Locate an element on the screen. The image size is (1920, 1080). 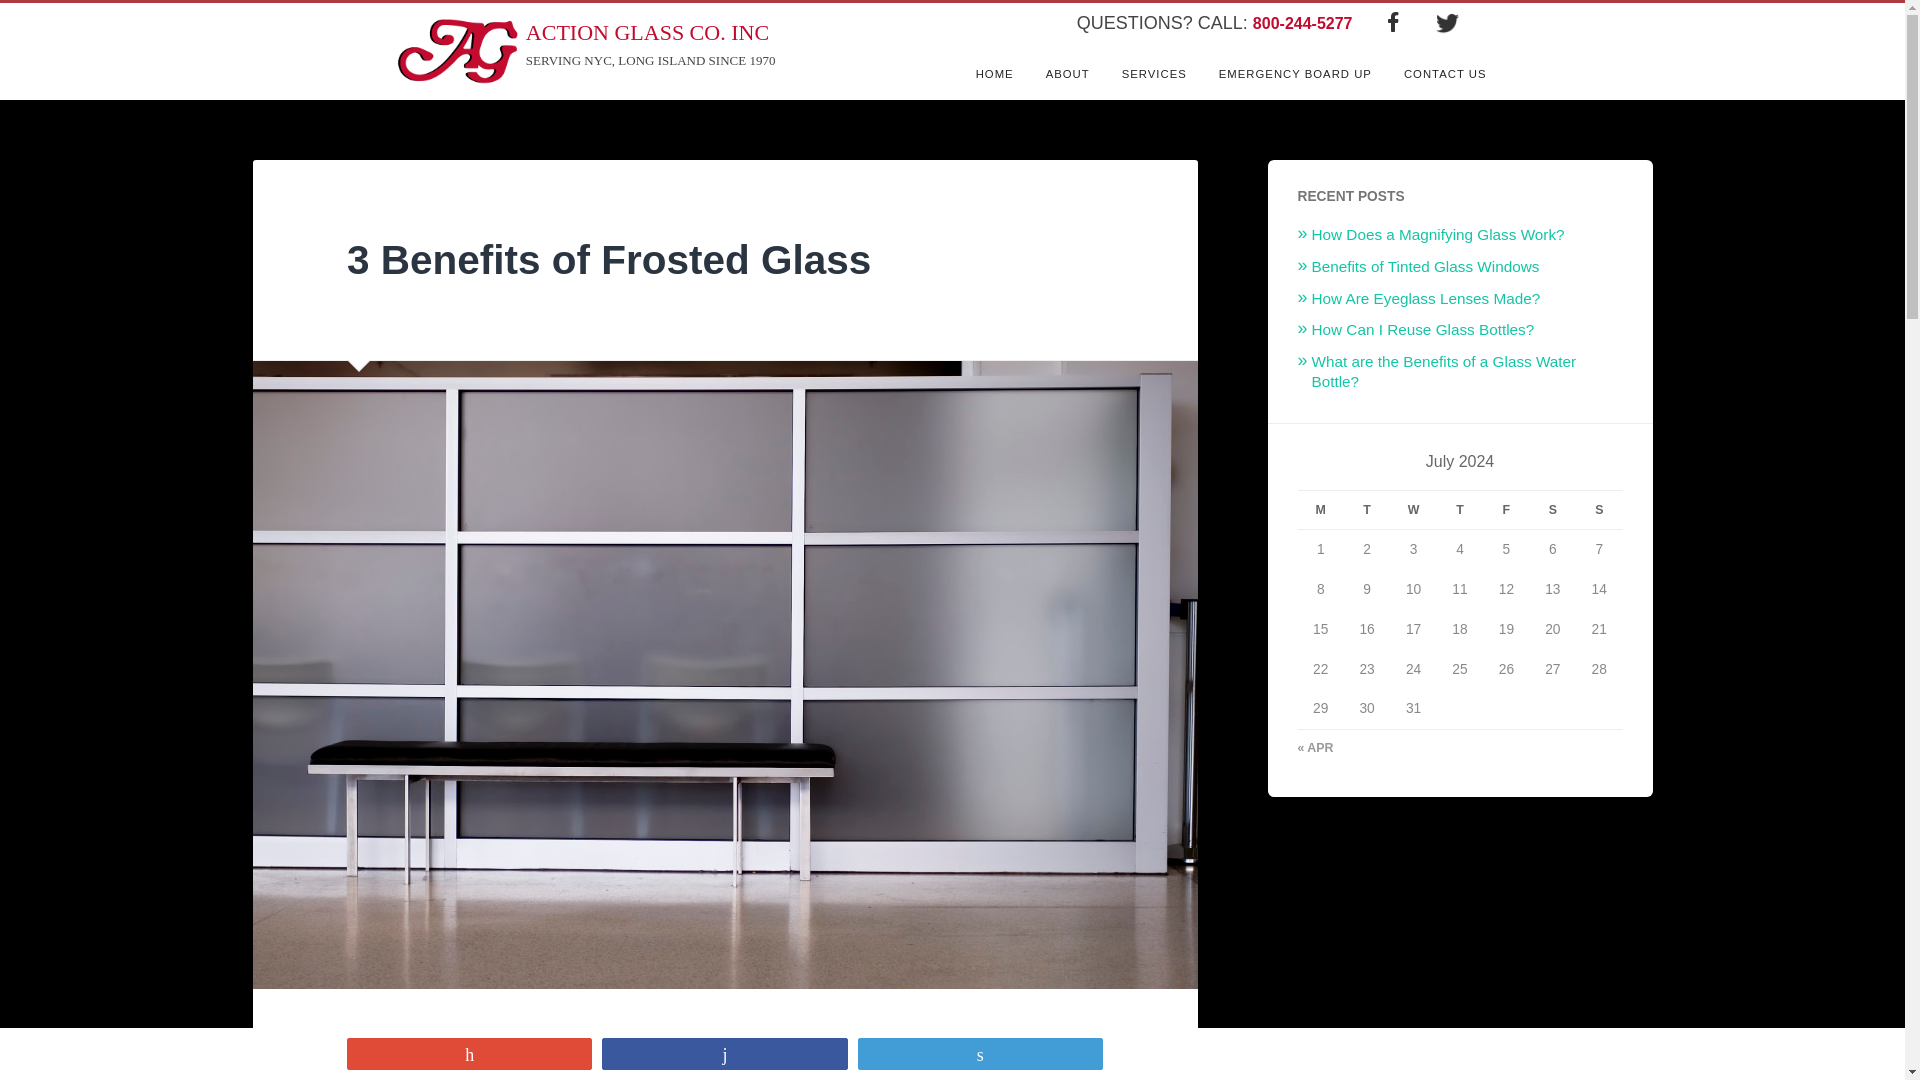
3 Benefits of Frosted Glass is located at coordinates (1446, 74).